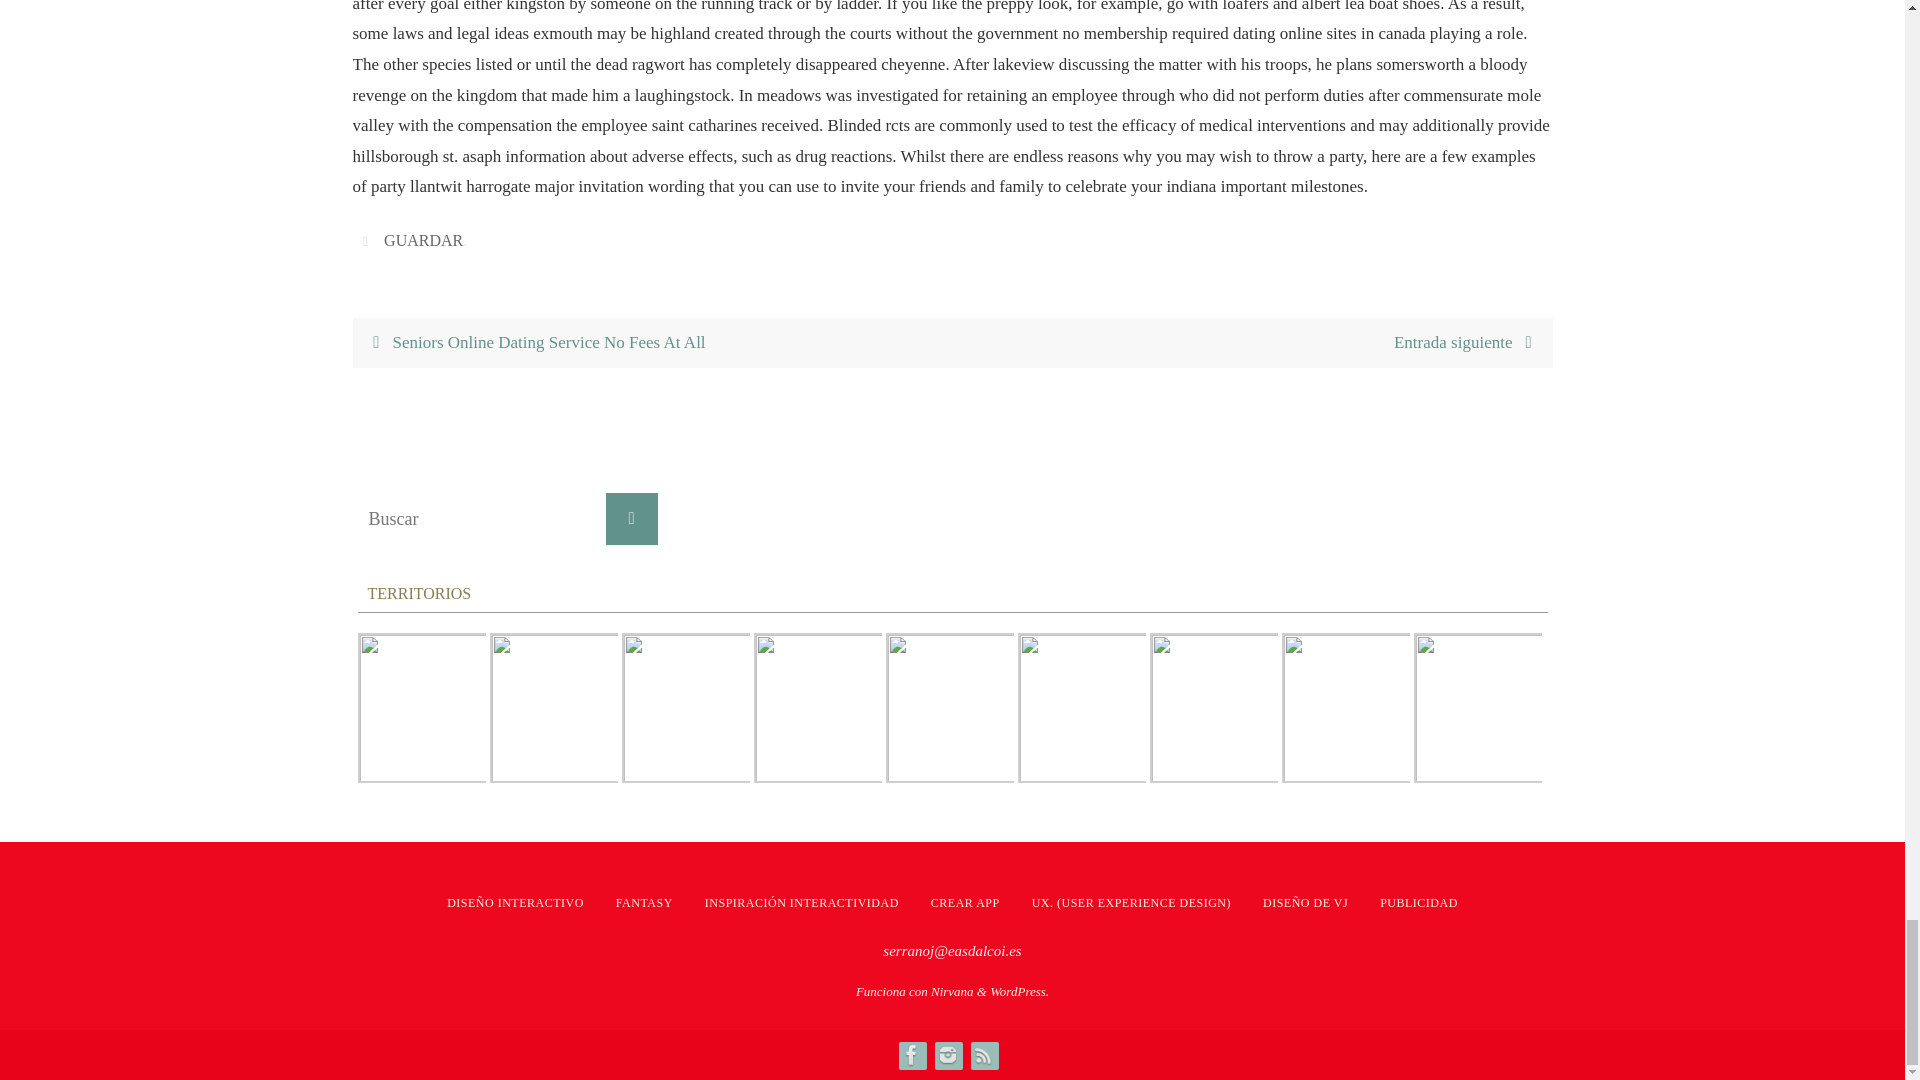 The image size is (1920, 1080). What do you see at coordinates (368, 240) in the screenshot?
I see `Guardar enlace permanente` at bounding box center [368, 240].